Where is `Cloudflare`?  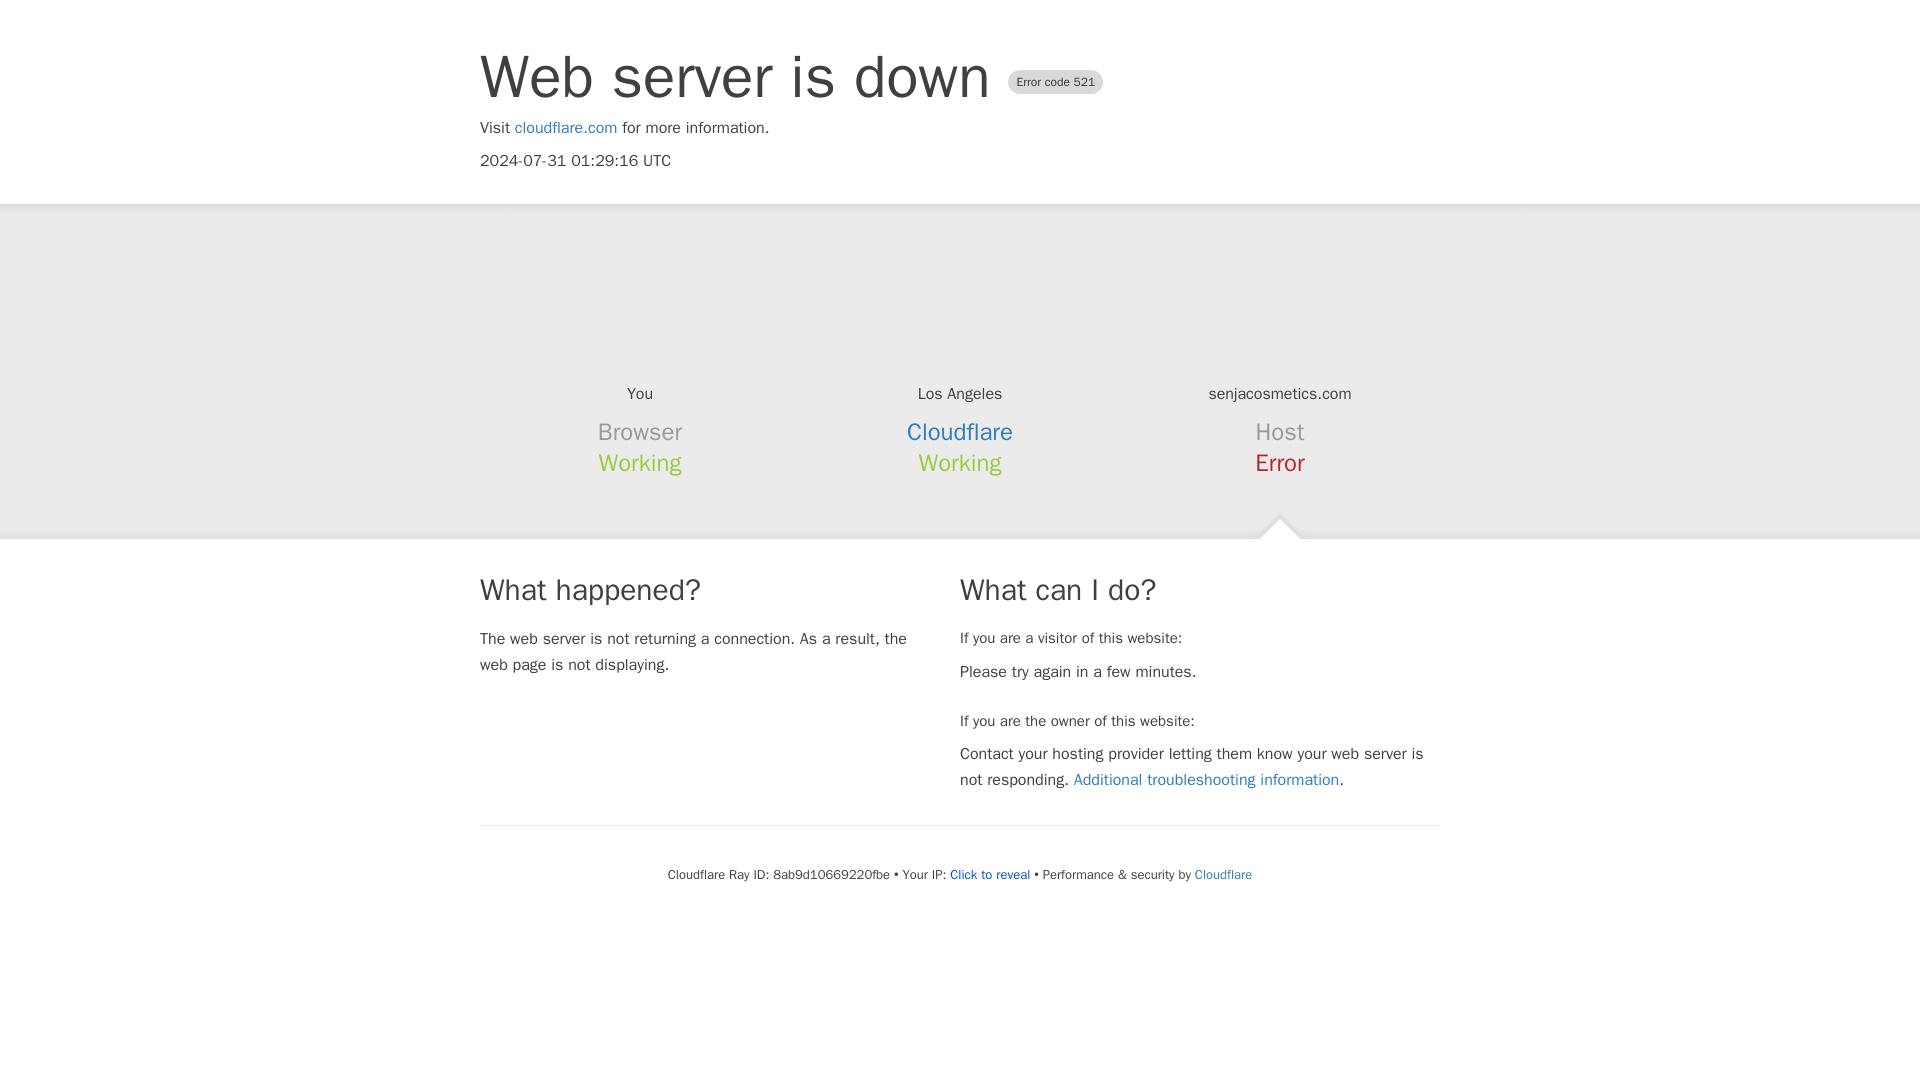
Cloudflare is located at coordinates (1222, 874).